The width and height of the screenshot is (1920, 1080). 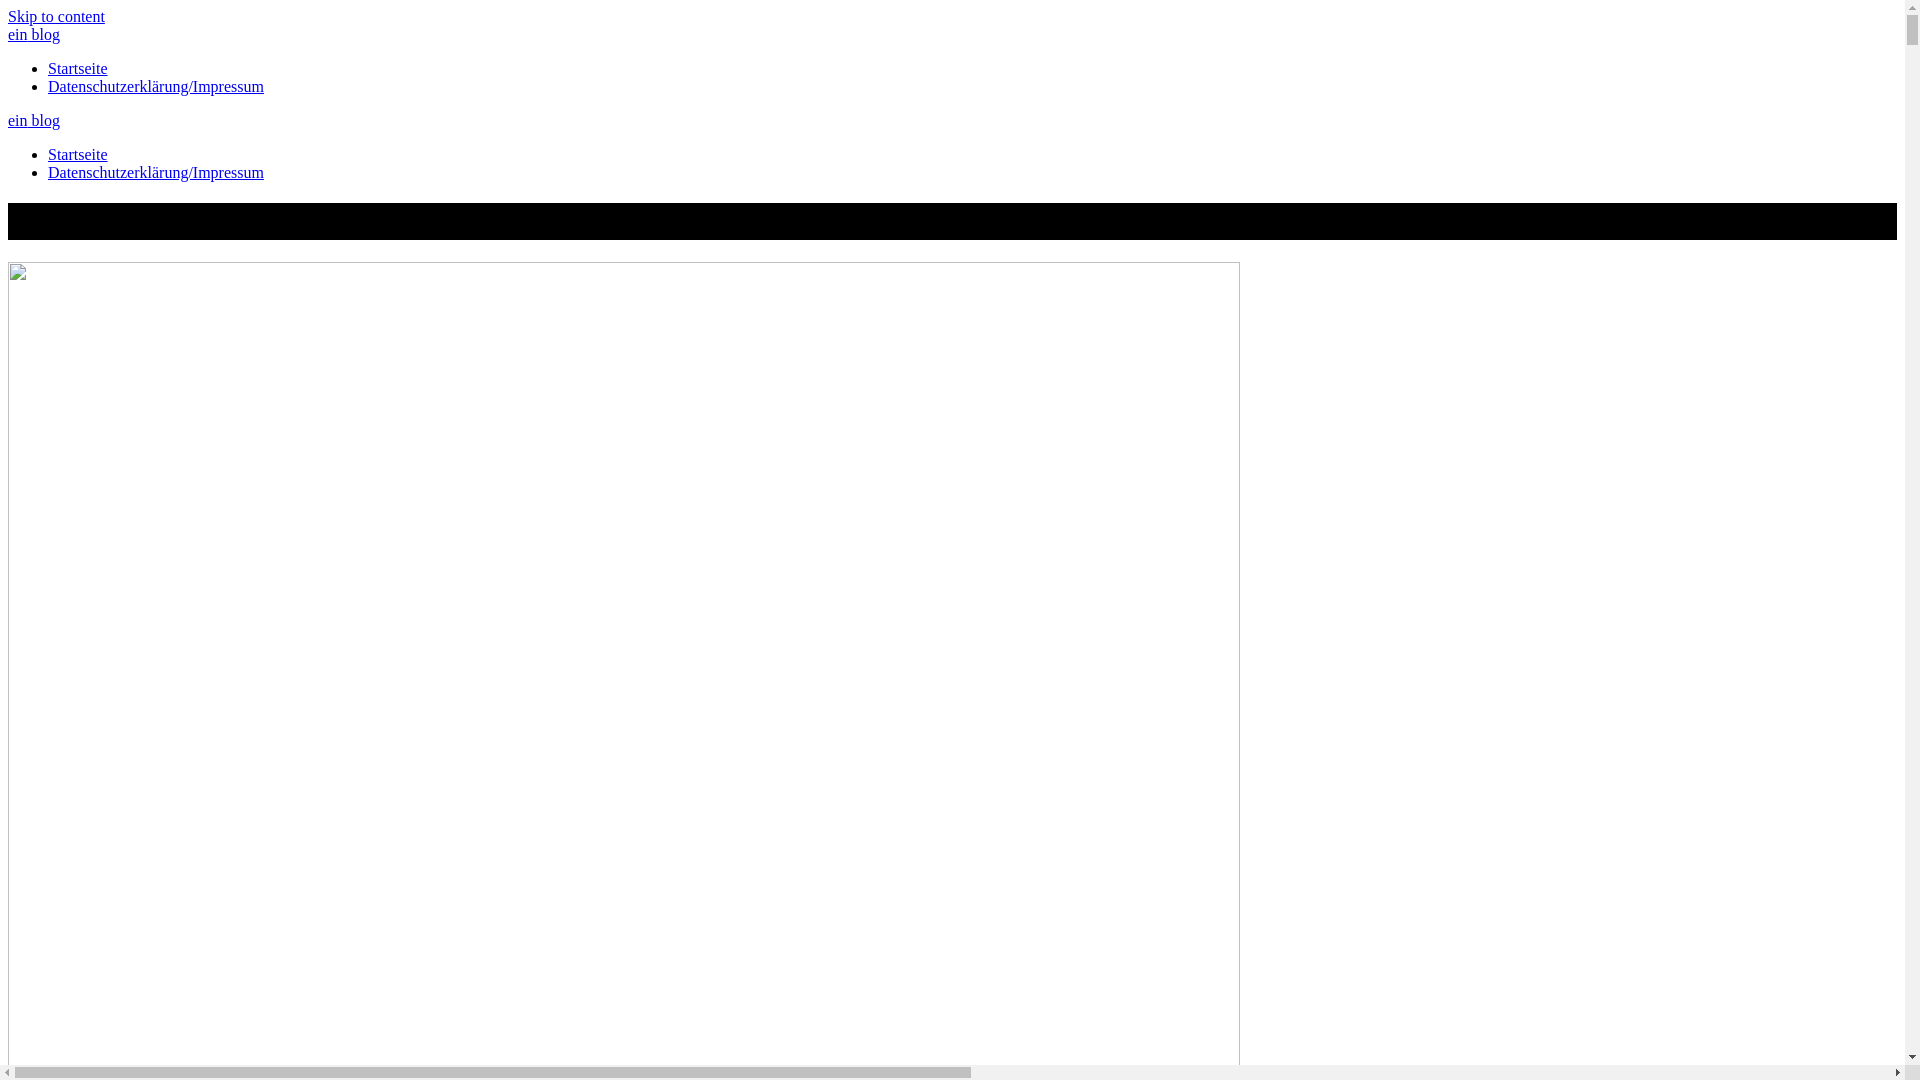 What do you see at coordinates (34, 120) in the screenshot?
I see `ein blog` at bounding box center [34, 120].